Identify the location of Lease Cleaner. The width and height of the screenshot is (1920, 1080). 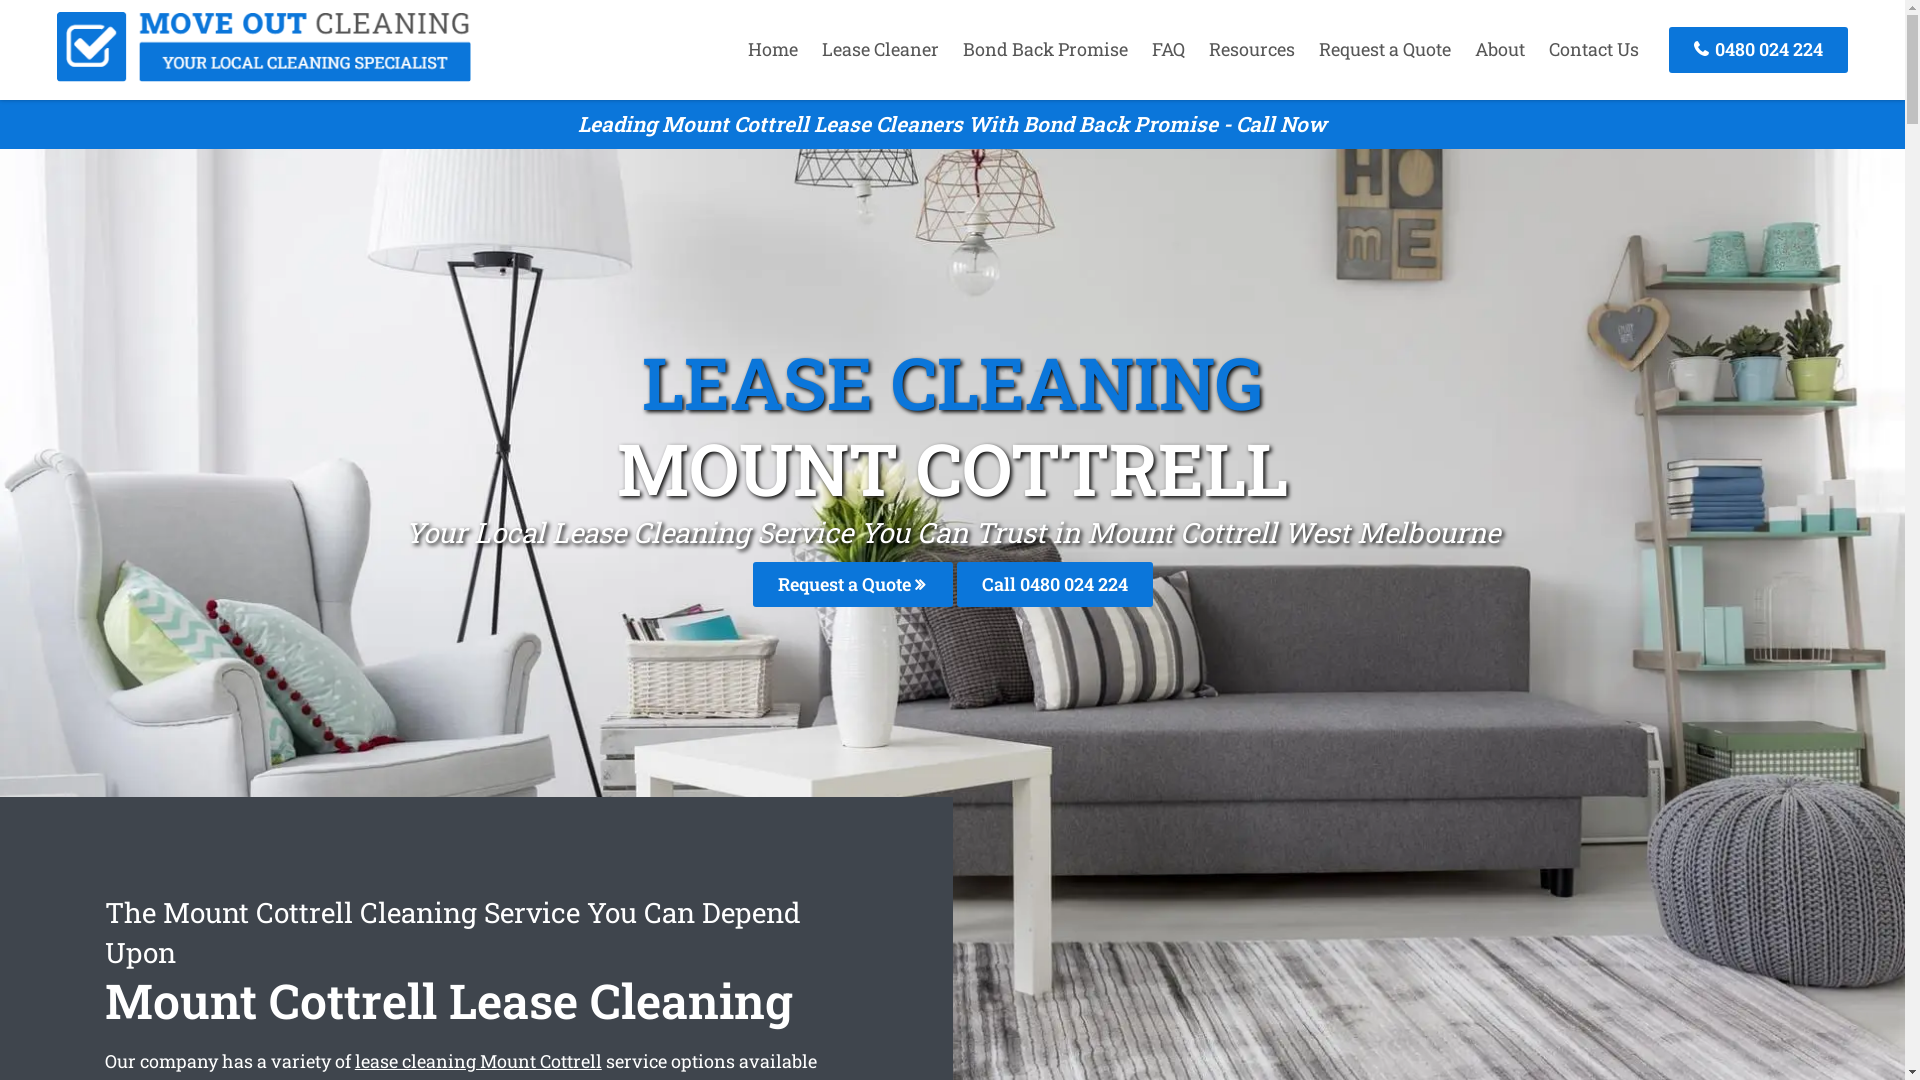
(880, 49).